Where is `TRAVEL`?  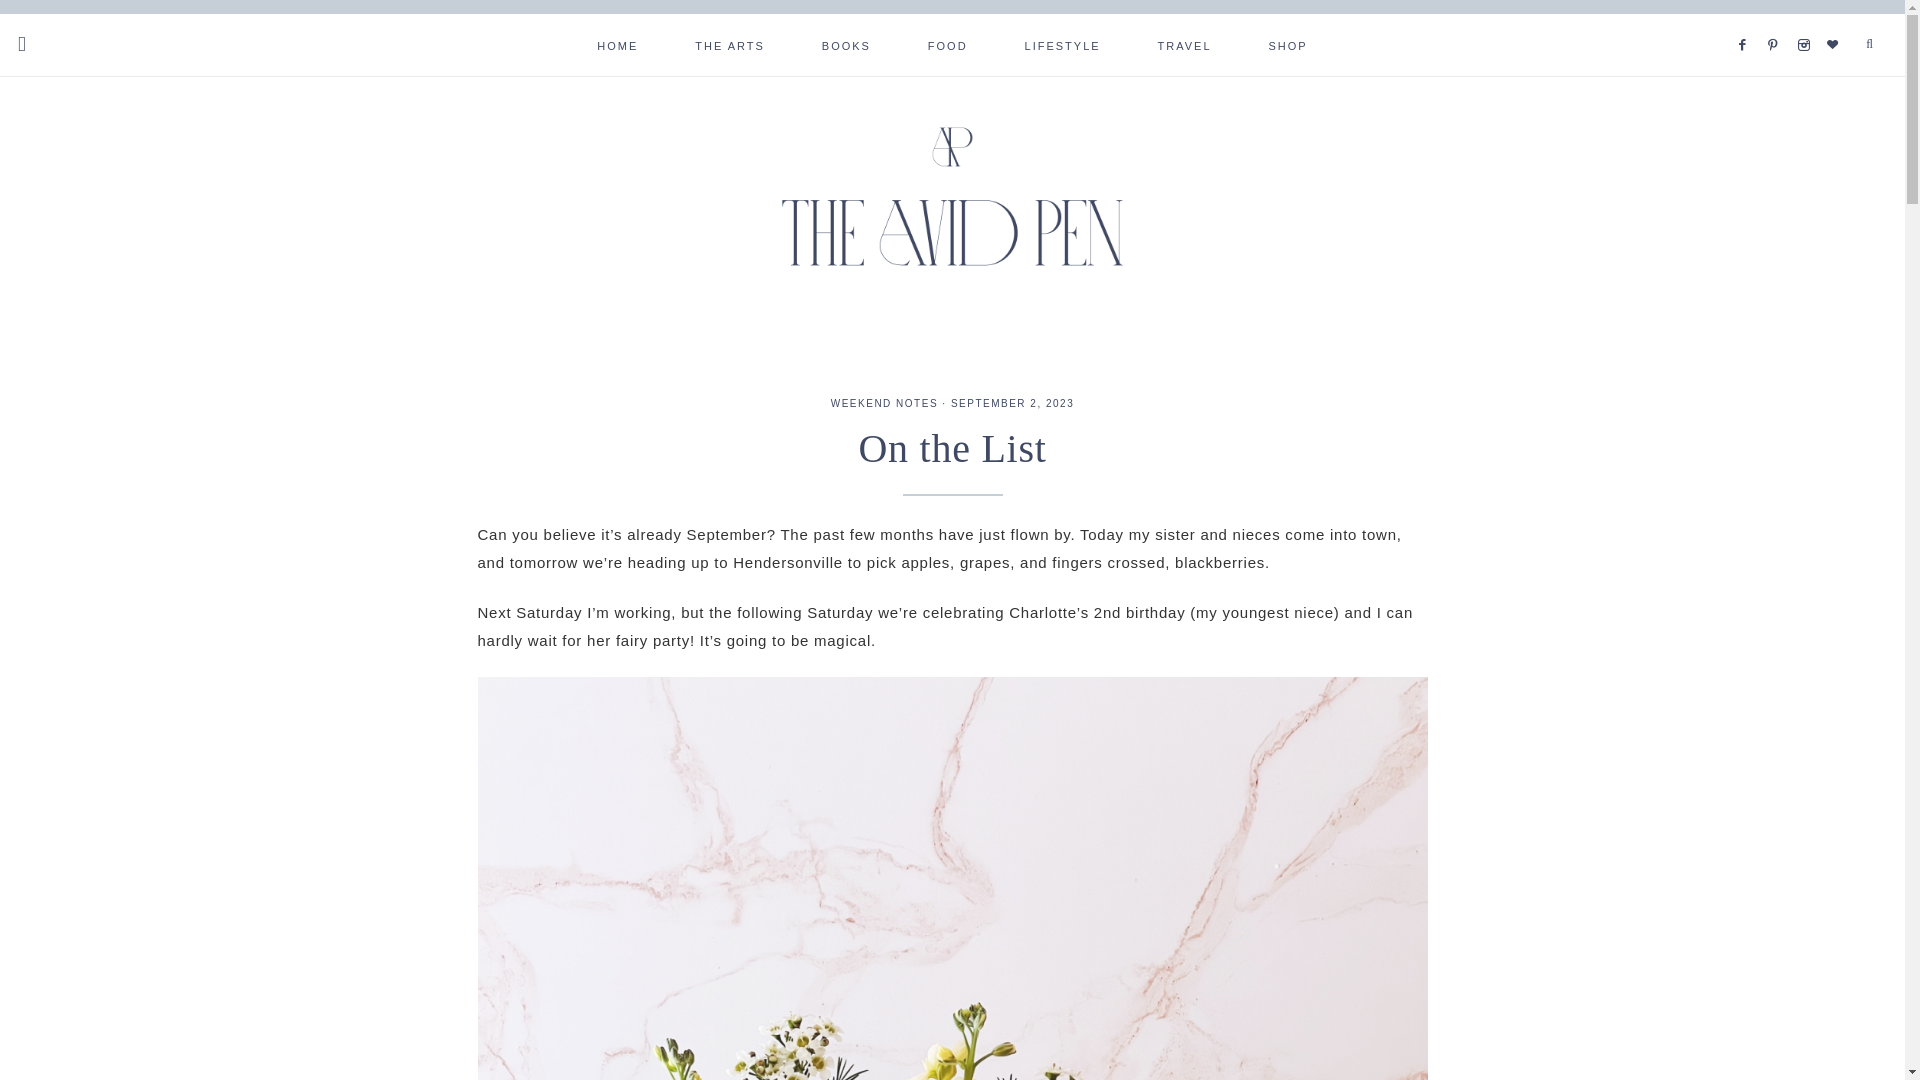 TRAVEL is located at coordinates (1185, 44).